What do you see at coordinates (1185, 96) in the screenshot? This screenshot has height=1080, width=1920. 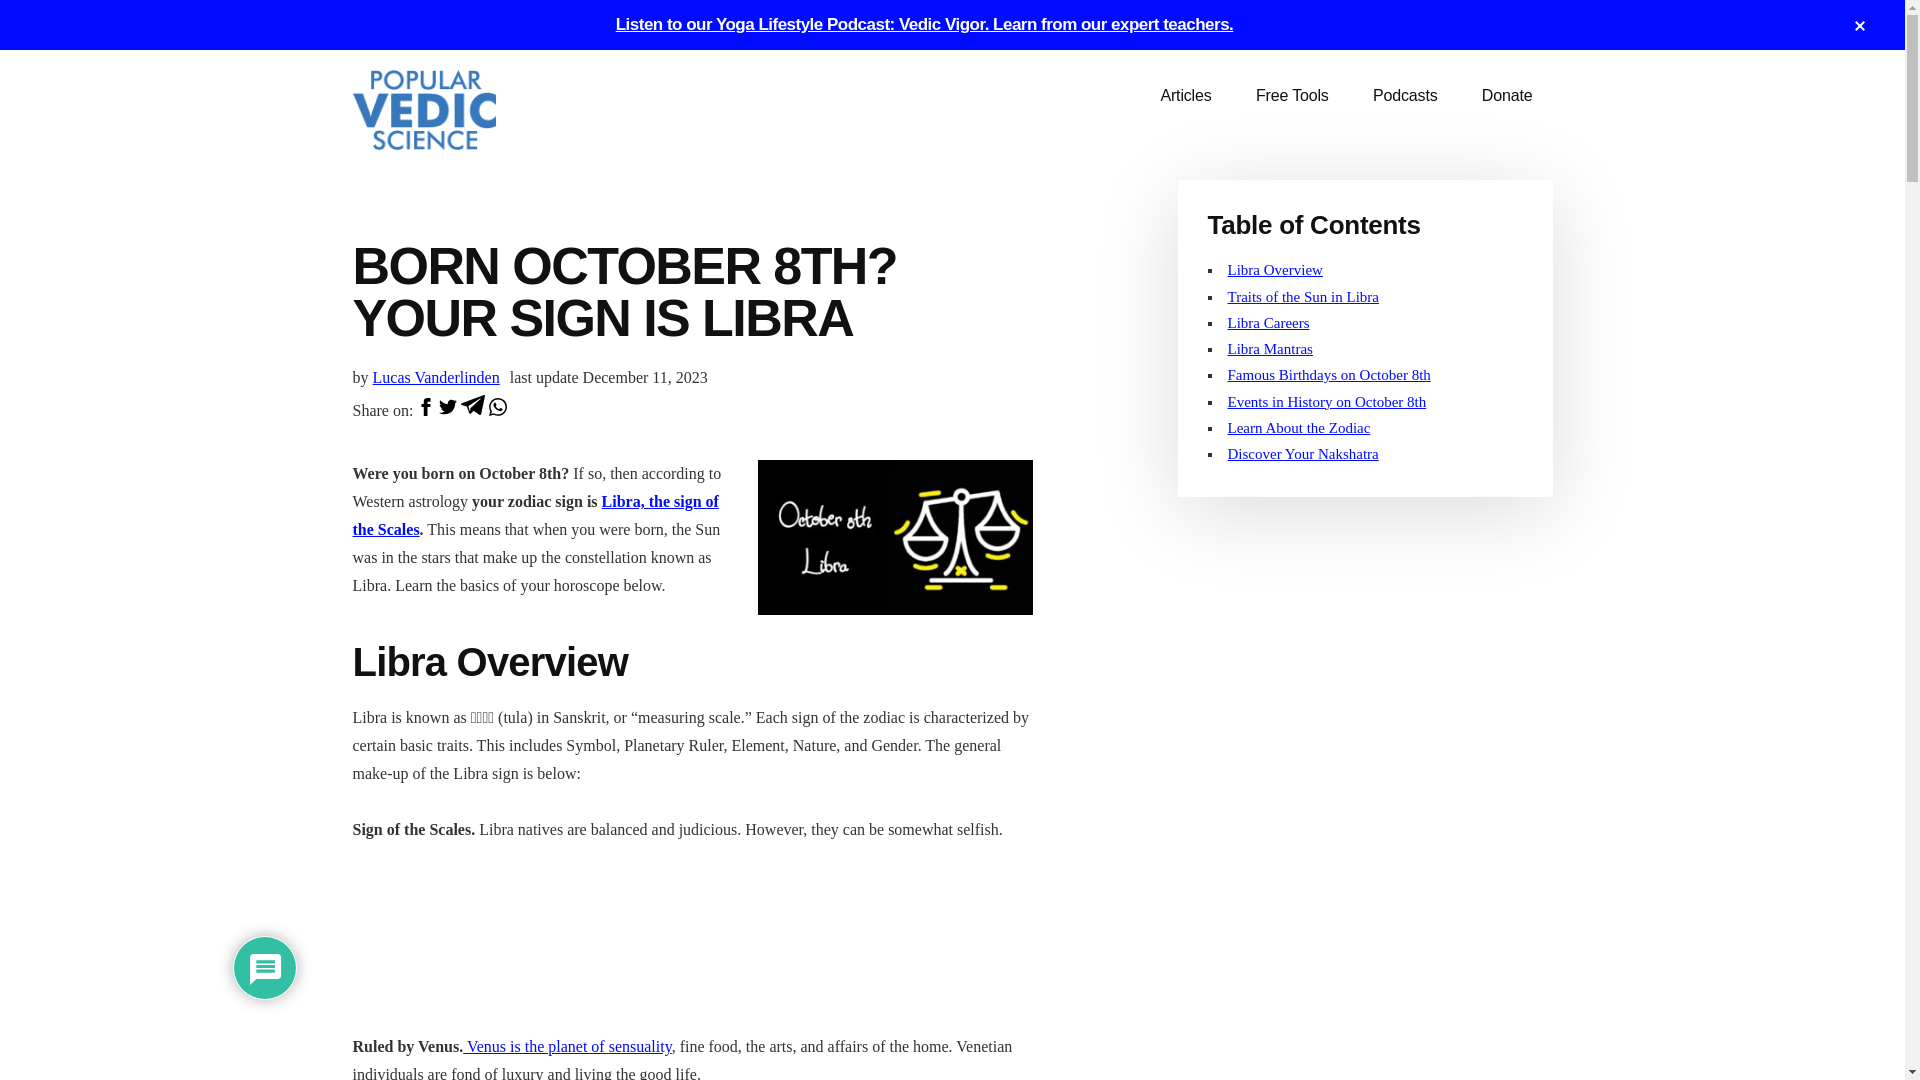 I see `Articles` at bounding box center [1185, 96].